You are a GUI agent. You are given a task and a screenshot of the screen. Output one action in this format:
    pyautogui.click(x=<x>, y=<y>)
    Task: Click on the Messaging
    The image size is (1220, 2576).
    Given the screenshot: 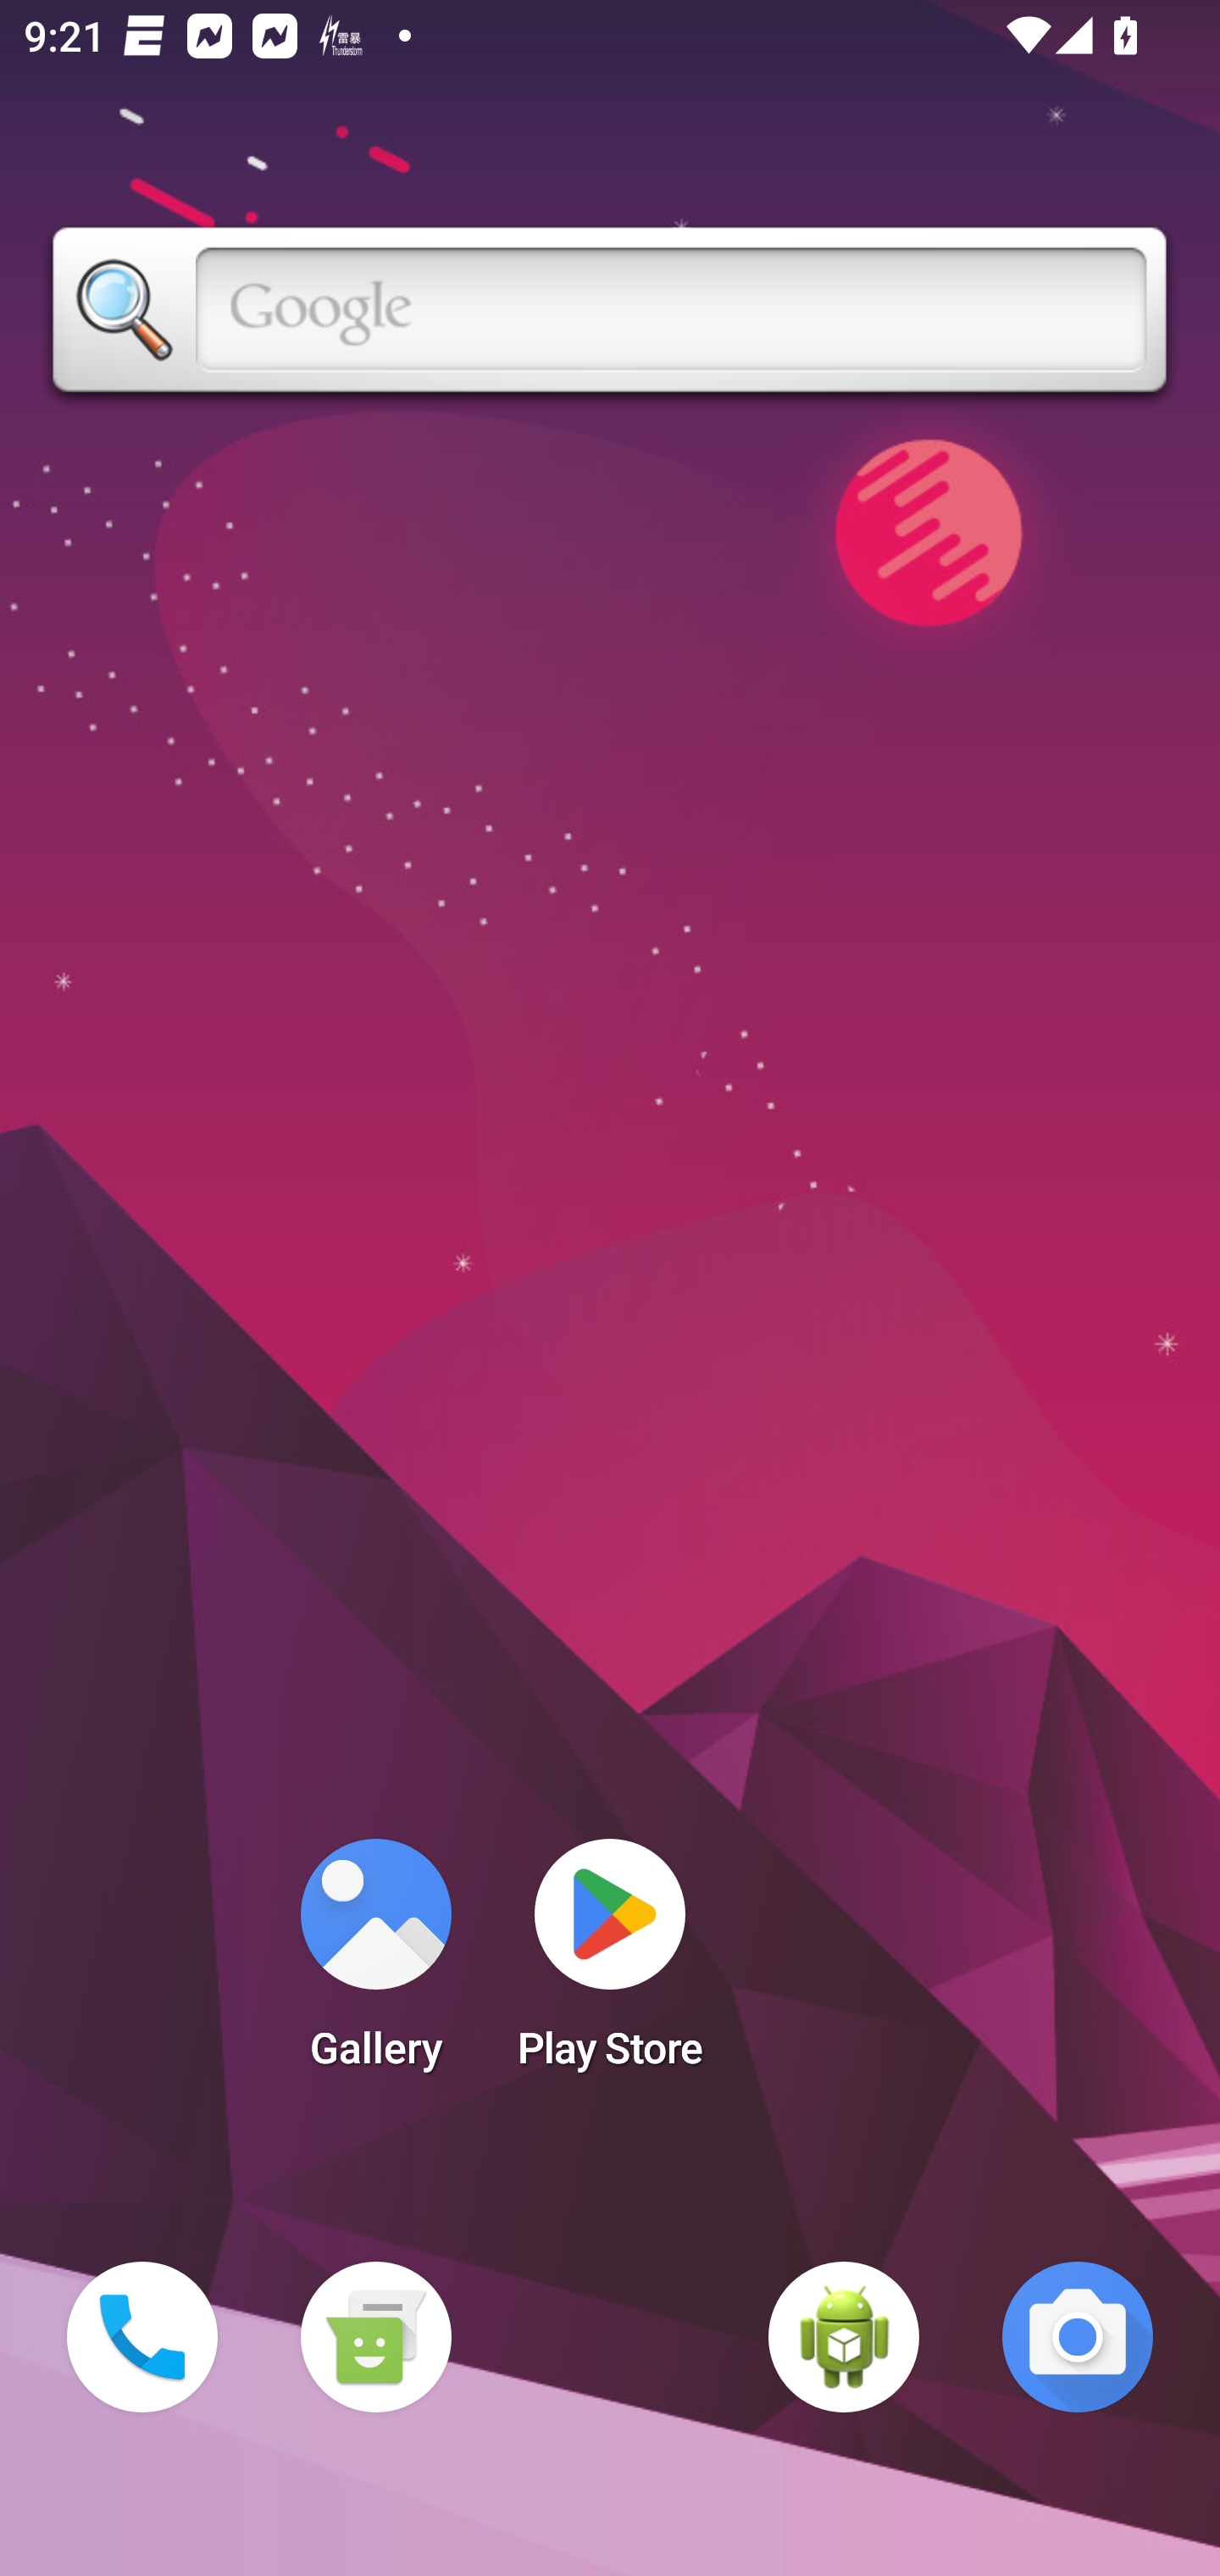 What is the action you would take?
    pyautogui.click(x=375, y=2337)
    